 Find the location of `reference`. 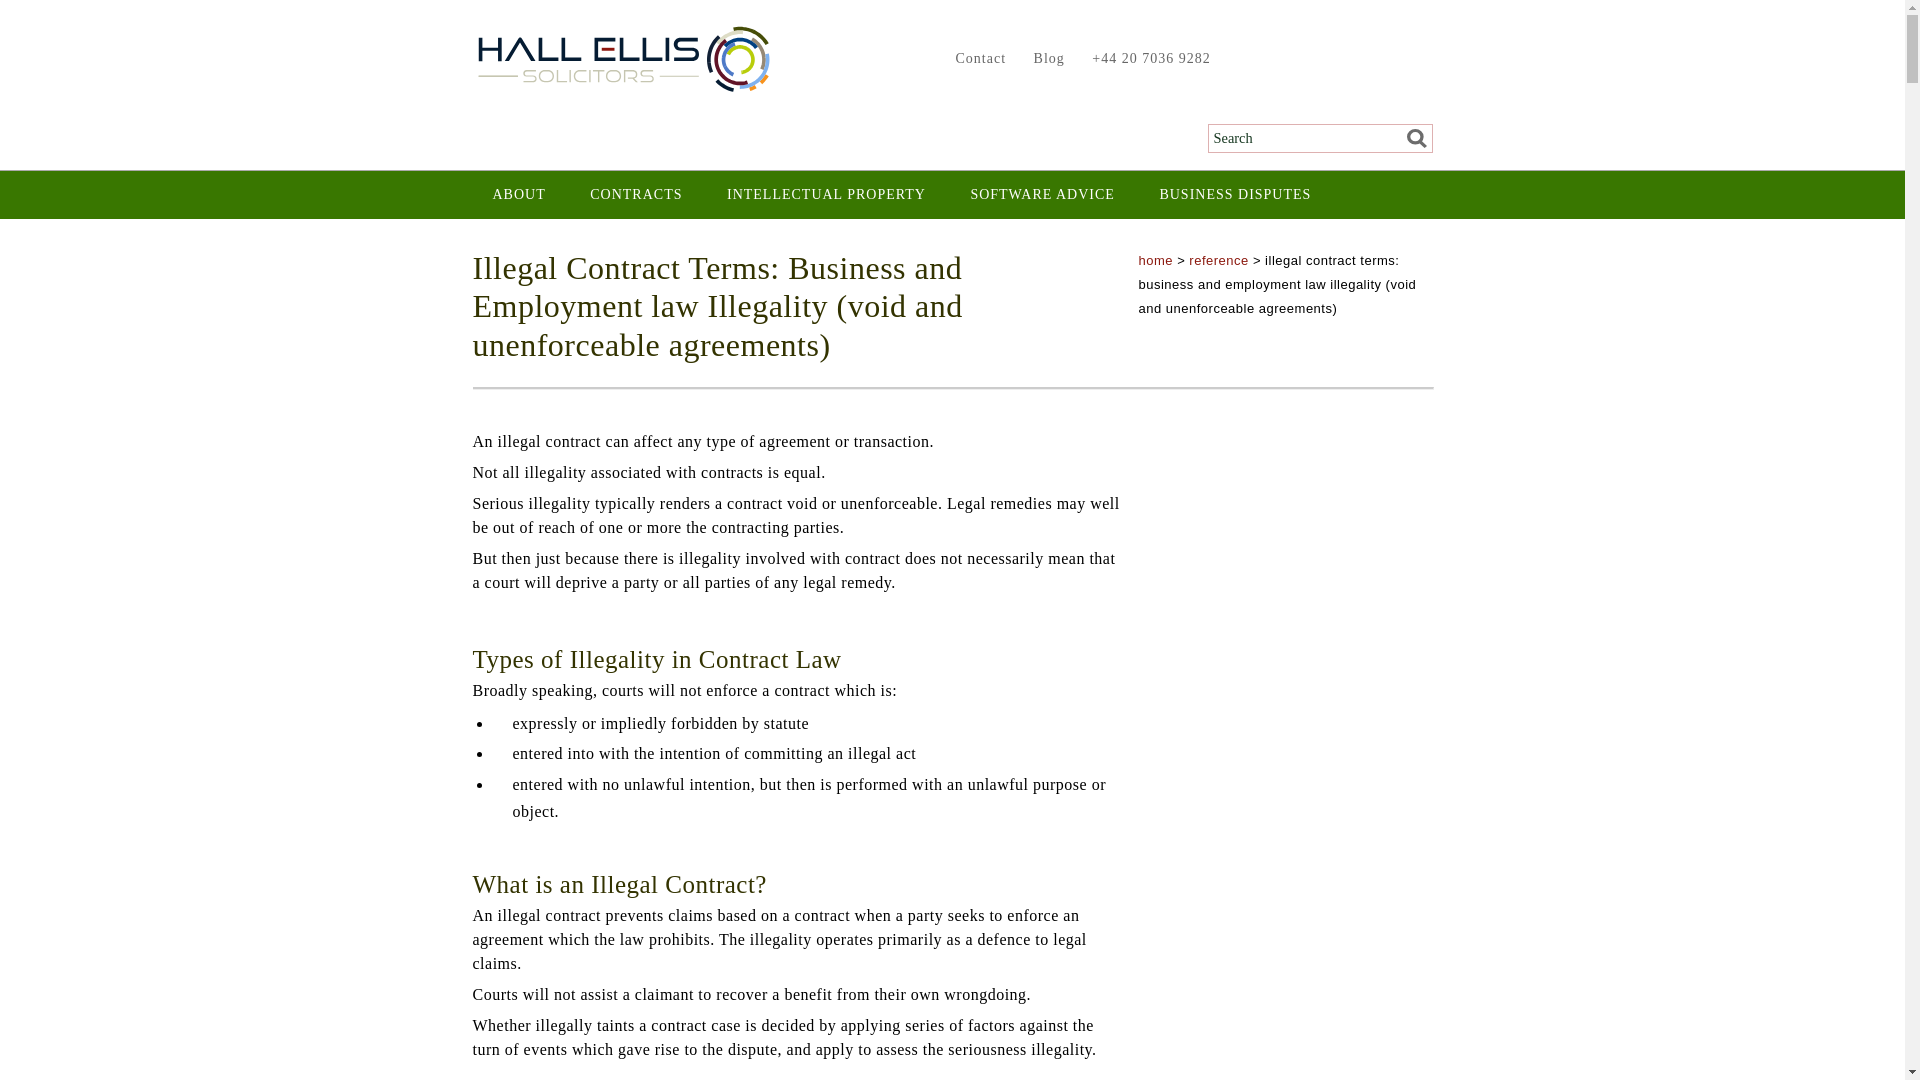

reference is located at coordinates (1218, 260).